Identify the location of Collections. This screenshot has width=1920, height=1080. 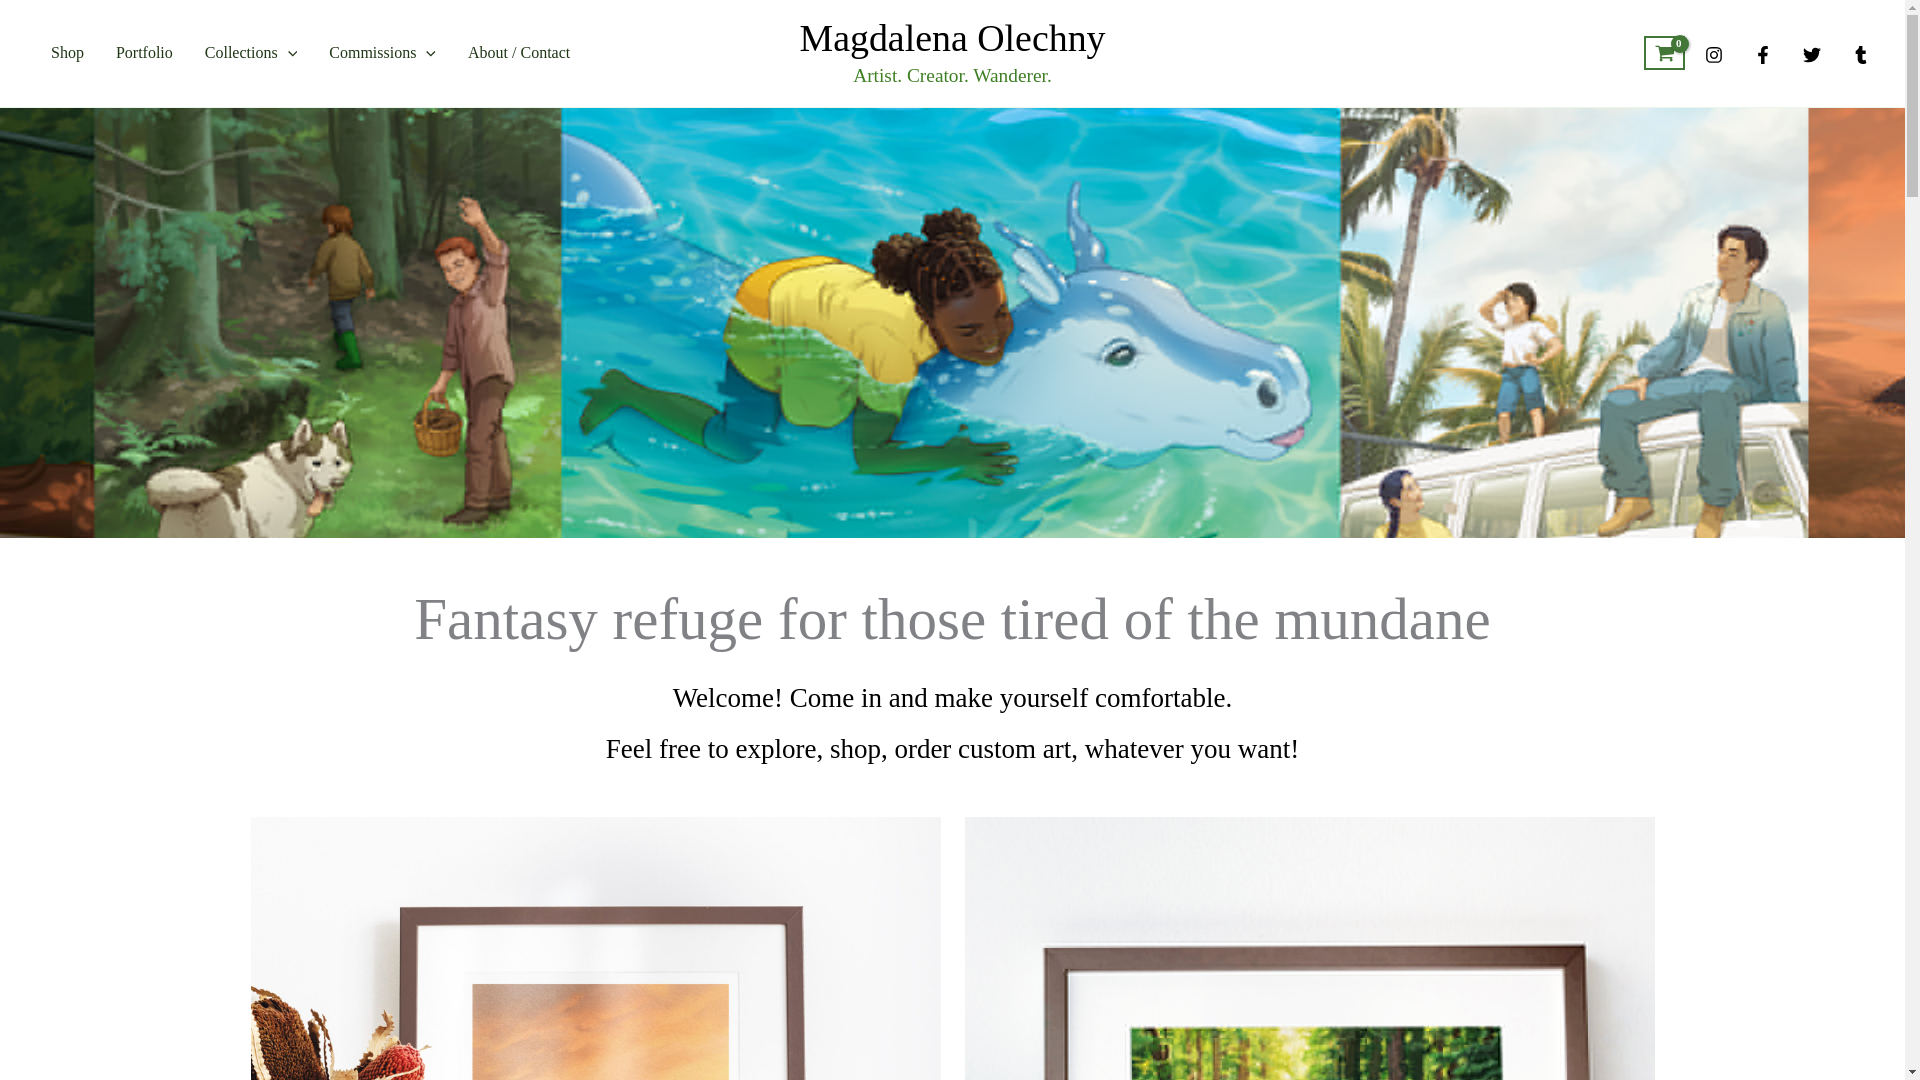
(250, 52).